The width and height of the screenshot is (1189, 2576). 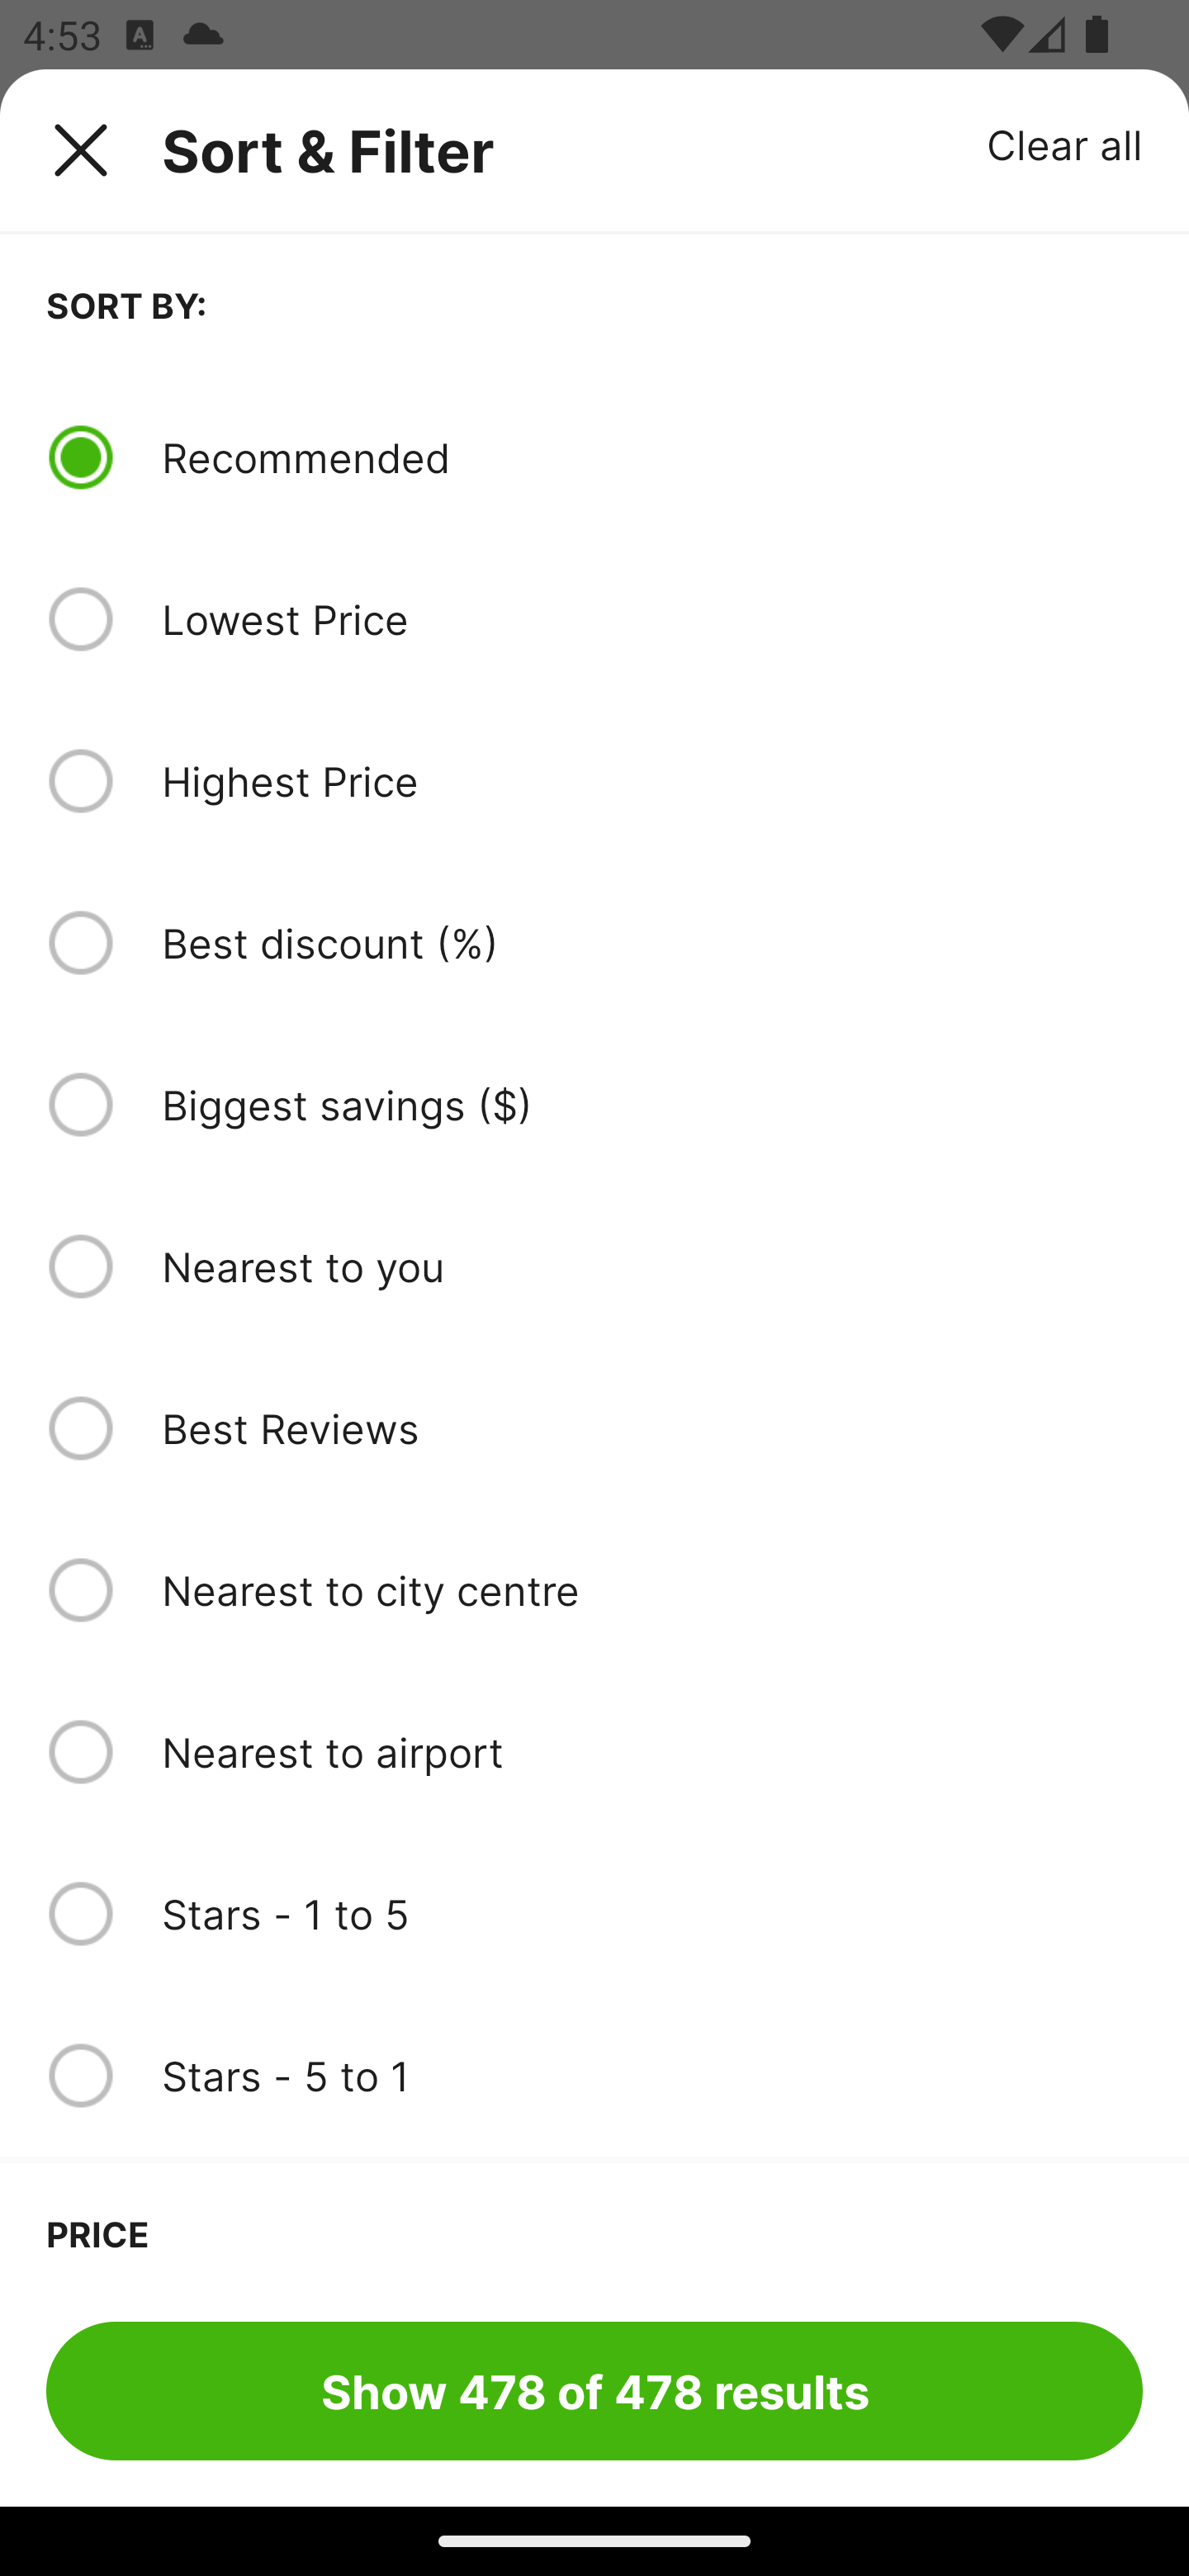 What do you see at coordinates (1065, 144) in the screenshot?
I see `Clear all` at bounding box center [1065, 144].